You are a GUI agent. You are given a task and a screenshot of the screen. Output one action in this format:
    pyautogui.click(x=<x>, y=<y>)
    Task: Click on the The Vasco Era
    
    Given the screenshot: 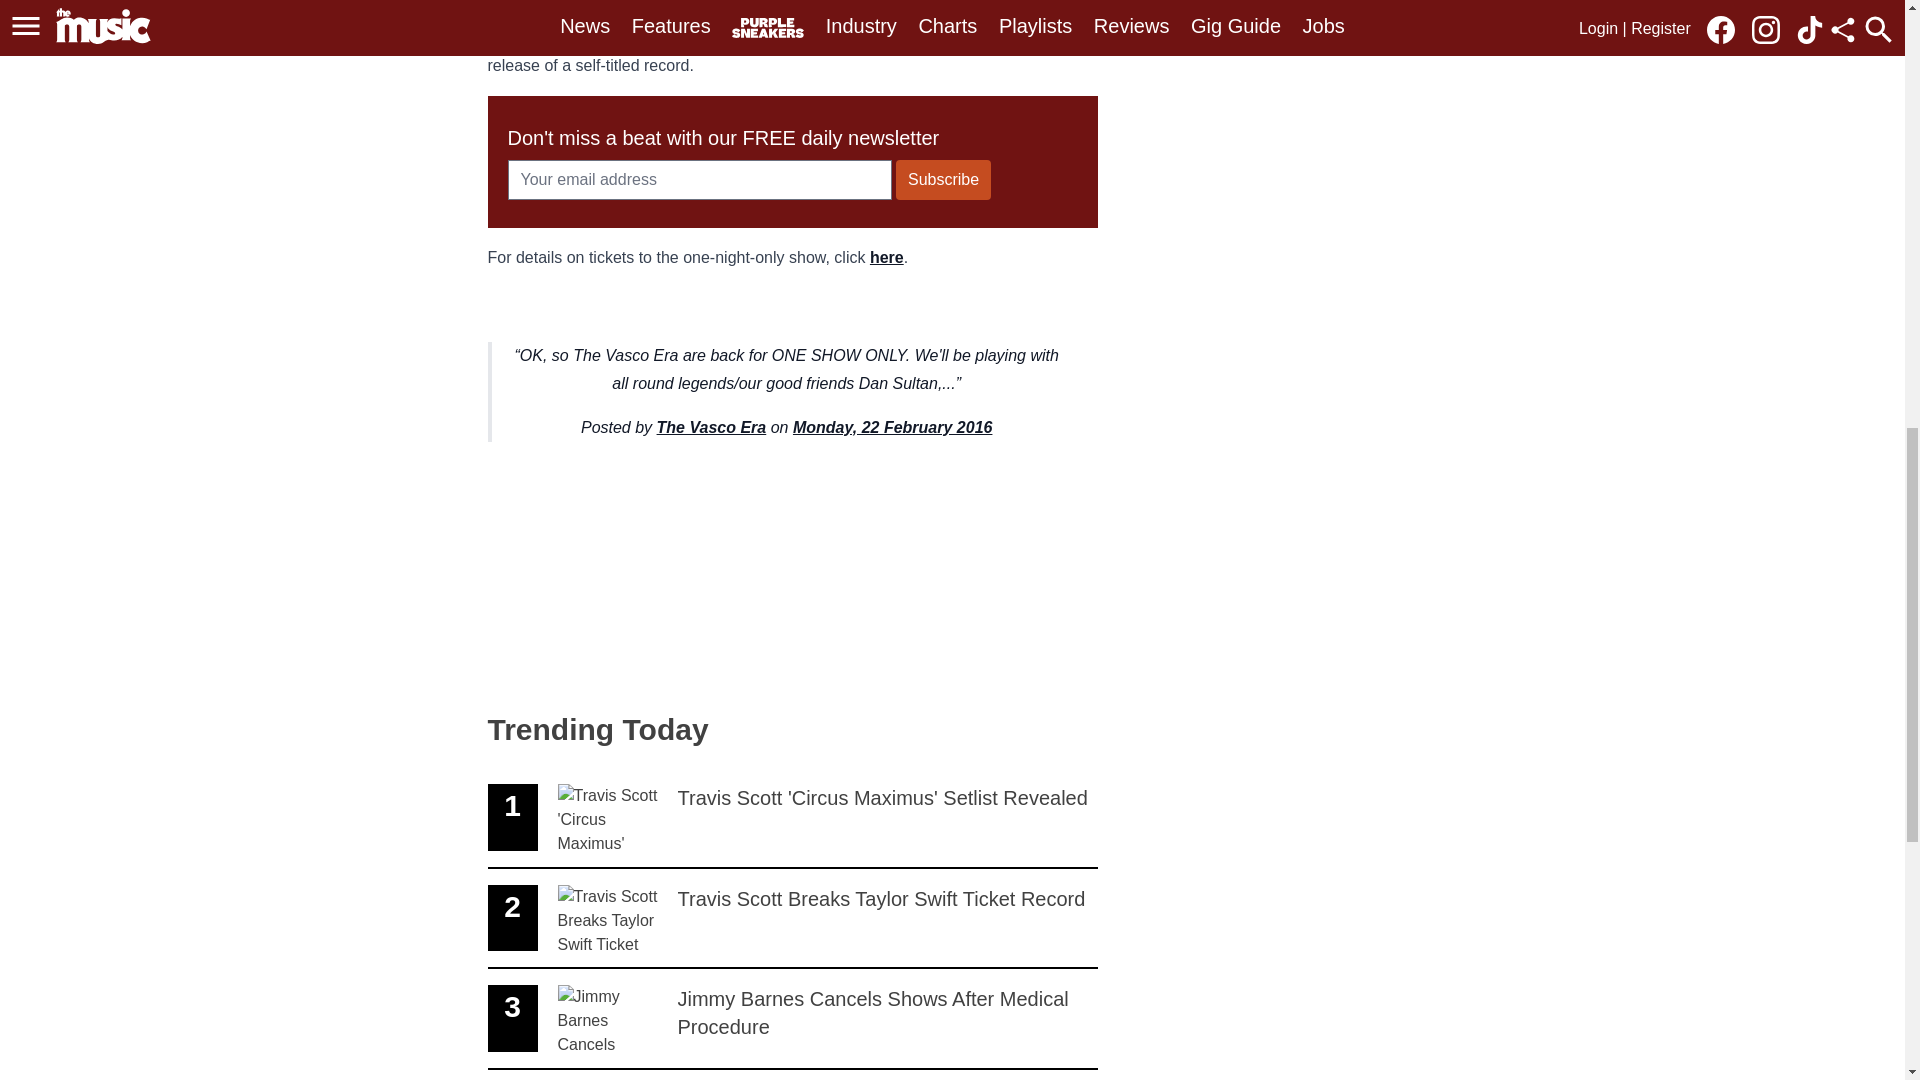 What is the action you would take?
    pyautogui.click(x=792, y=919)
    